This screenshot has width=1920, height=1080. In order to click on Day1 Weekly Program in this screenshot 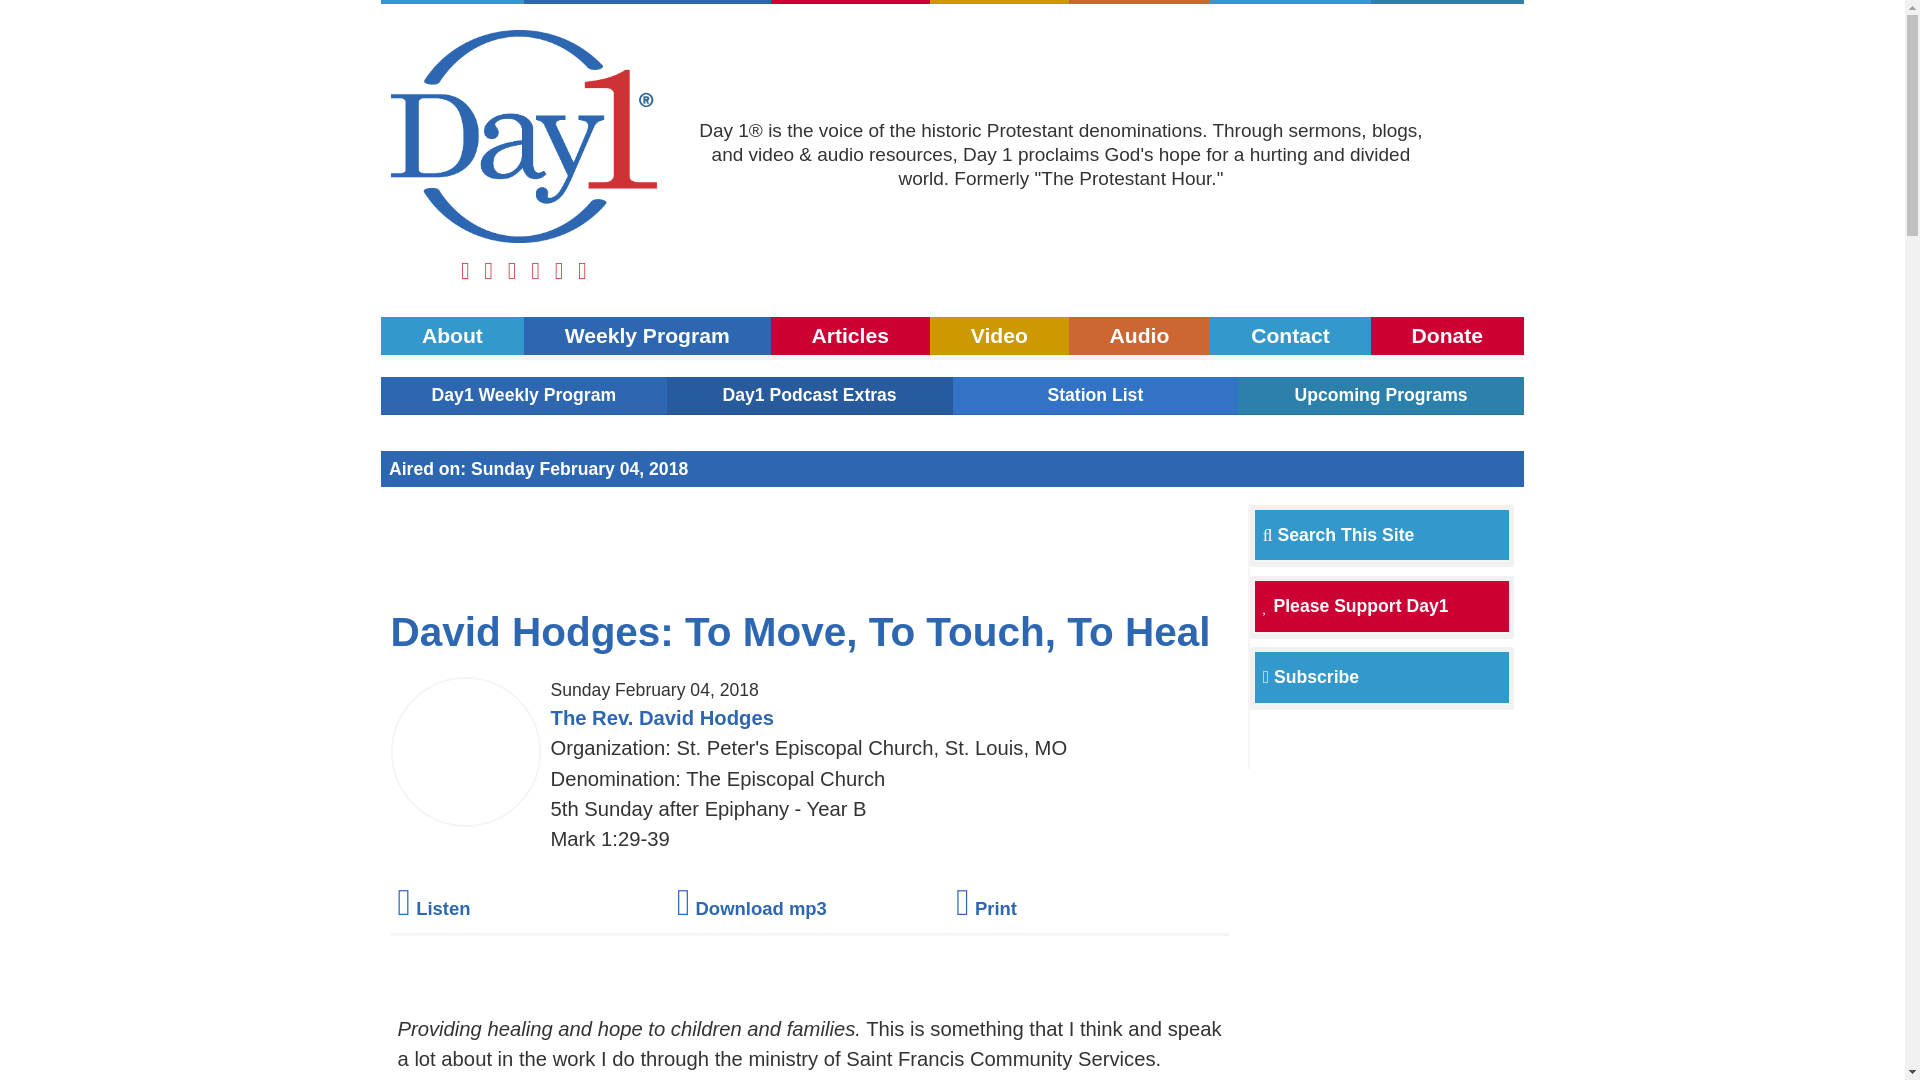, I will do `click(523, 394)`.